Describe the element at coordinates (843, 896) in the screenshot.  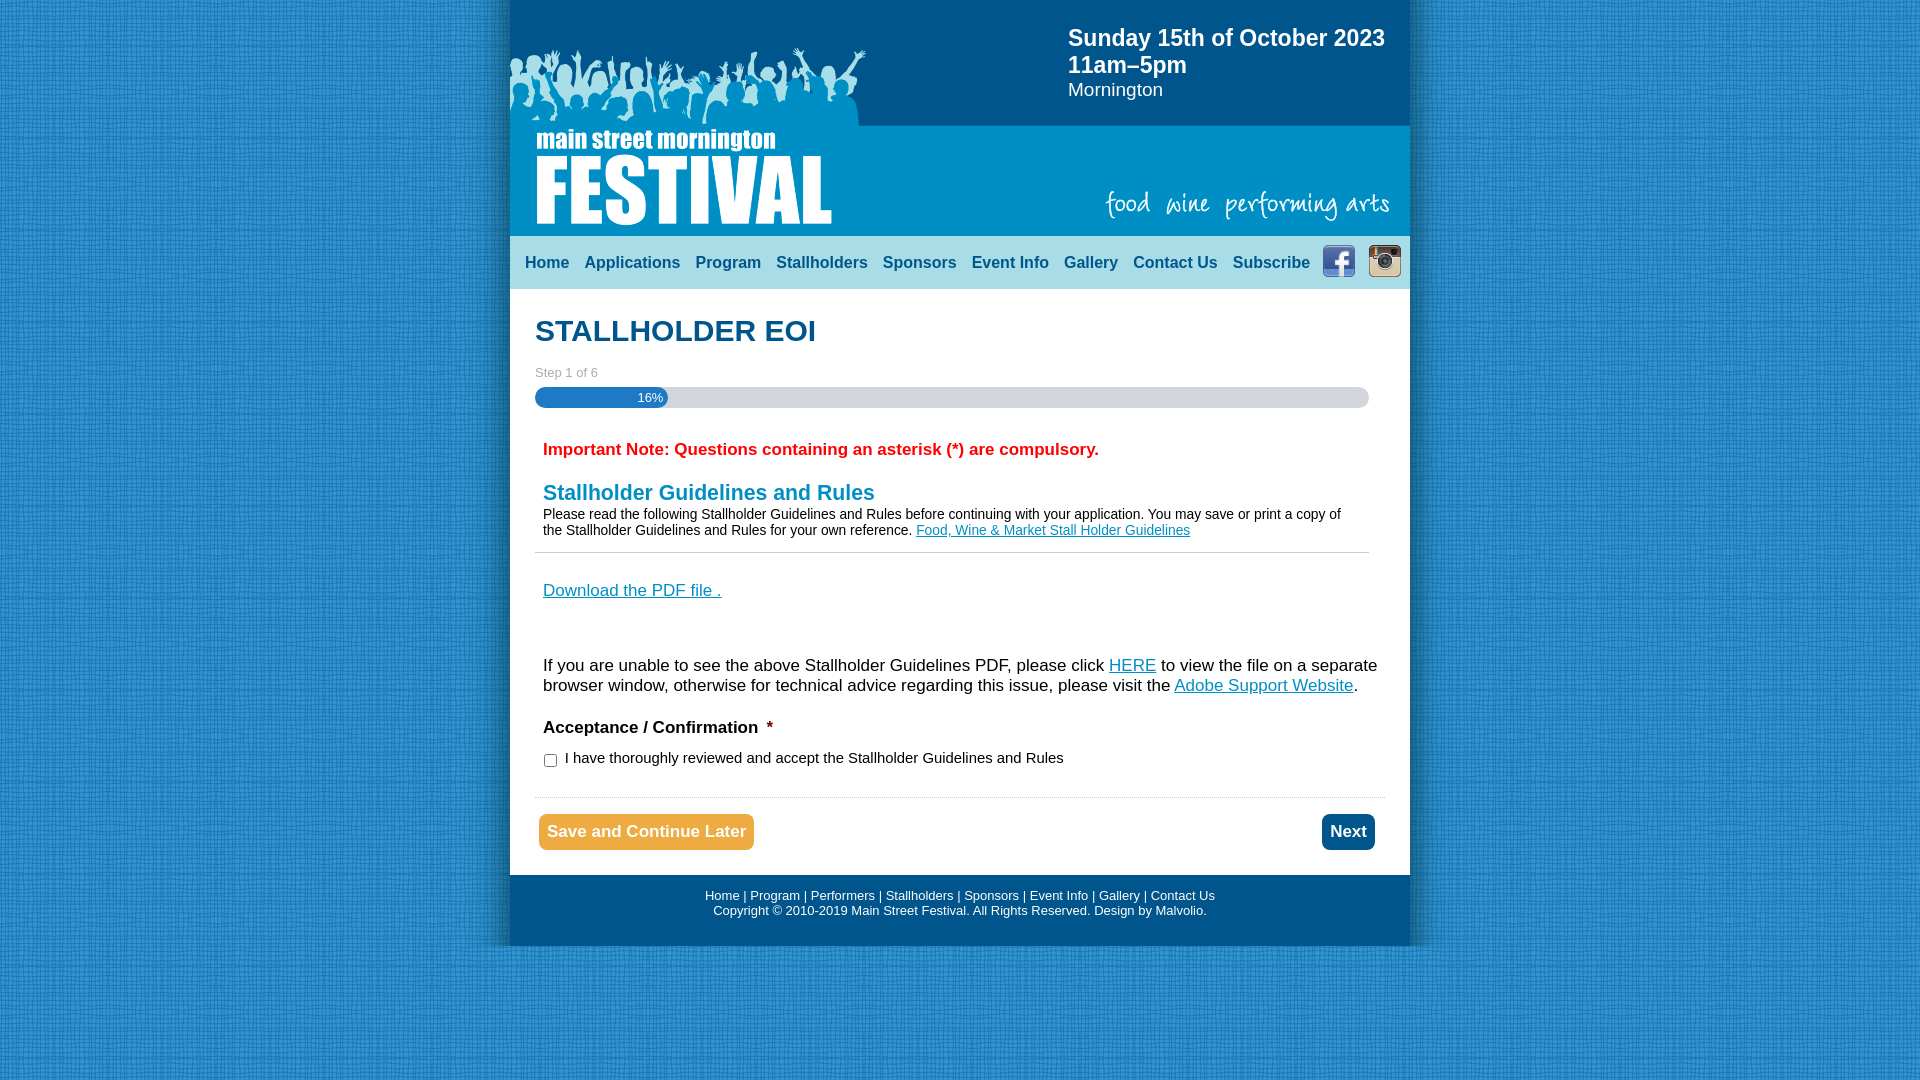
I see `Performers` at that location.